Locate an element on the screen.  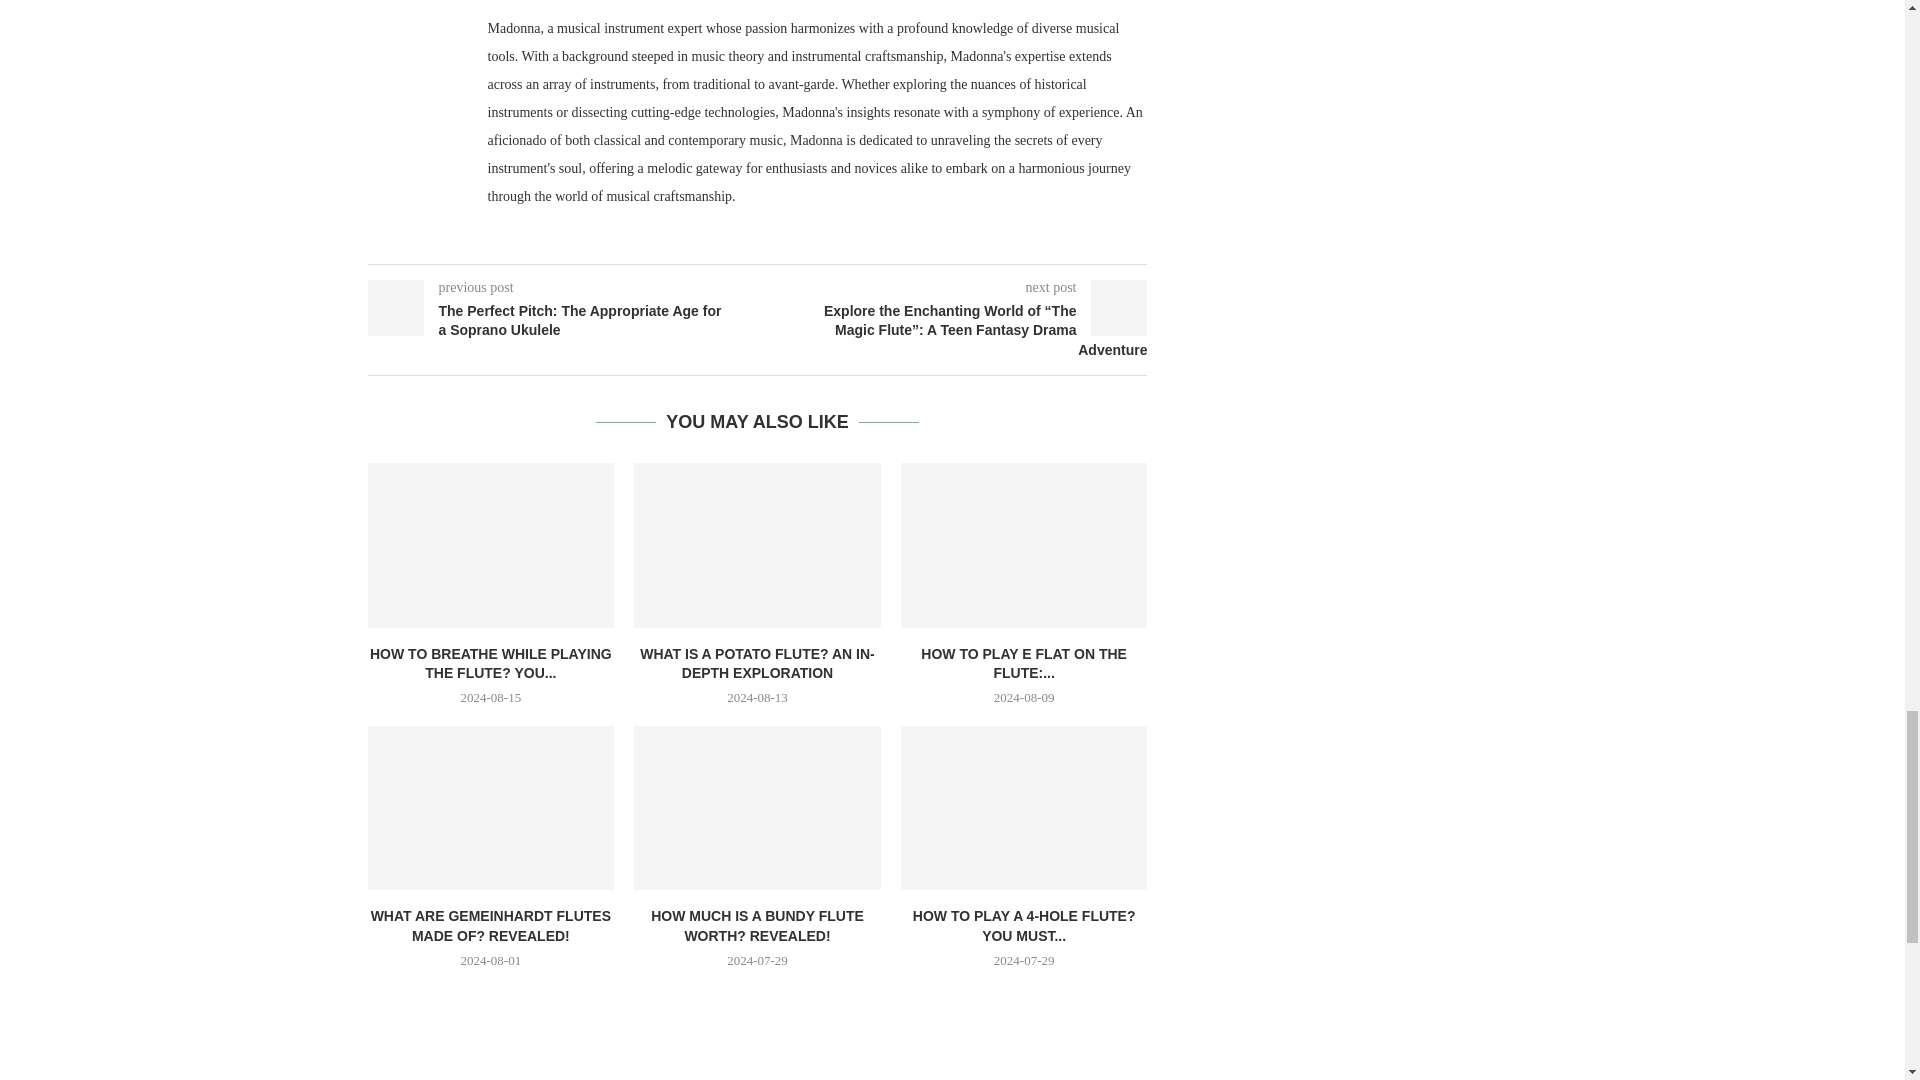
How to Play a 4-Hole Flute? You Must Know is located at coordinates (1024, 807).